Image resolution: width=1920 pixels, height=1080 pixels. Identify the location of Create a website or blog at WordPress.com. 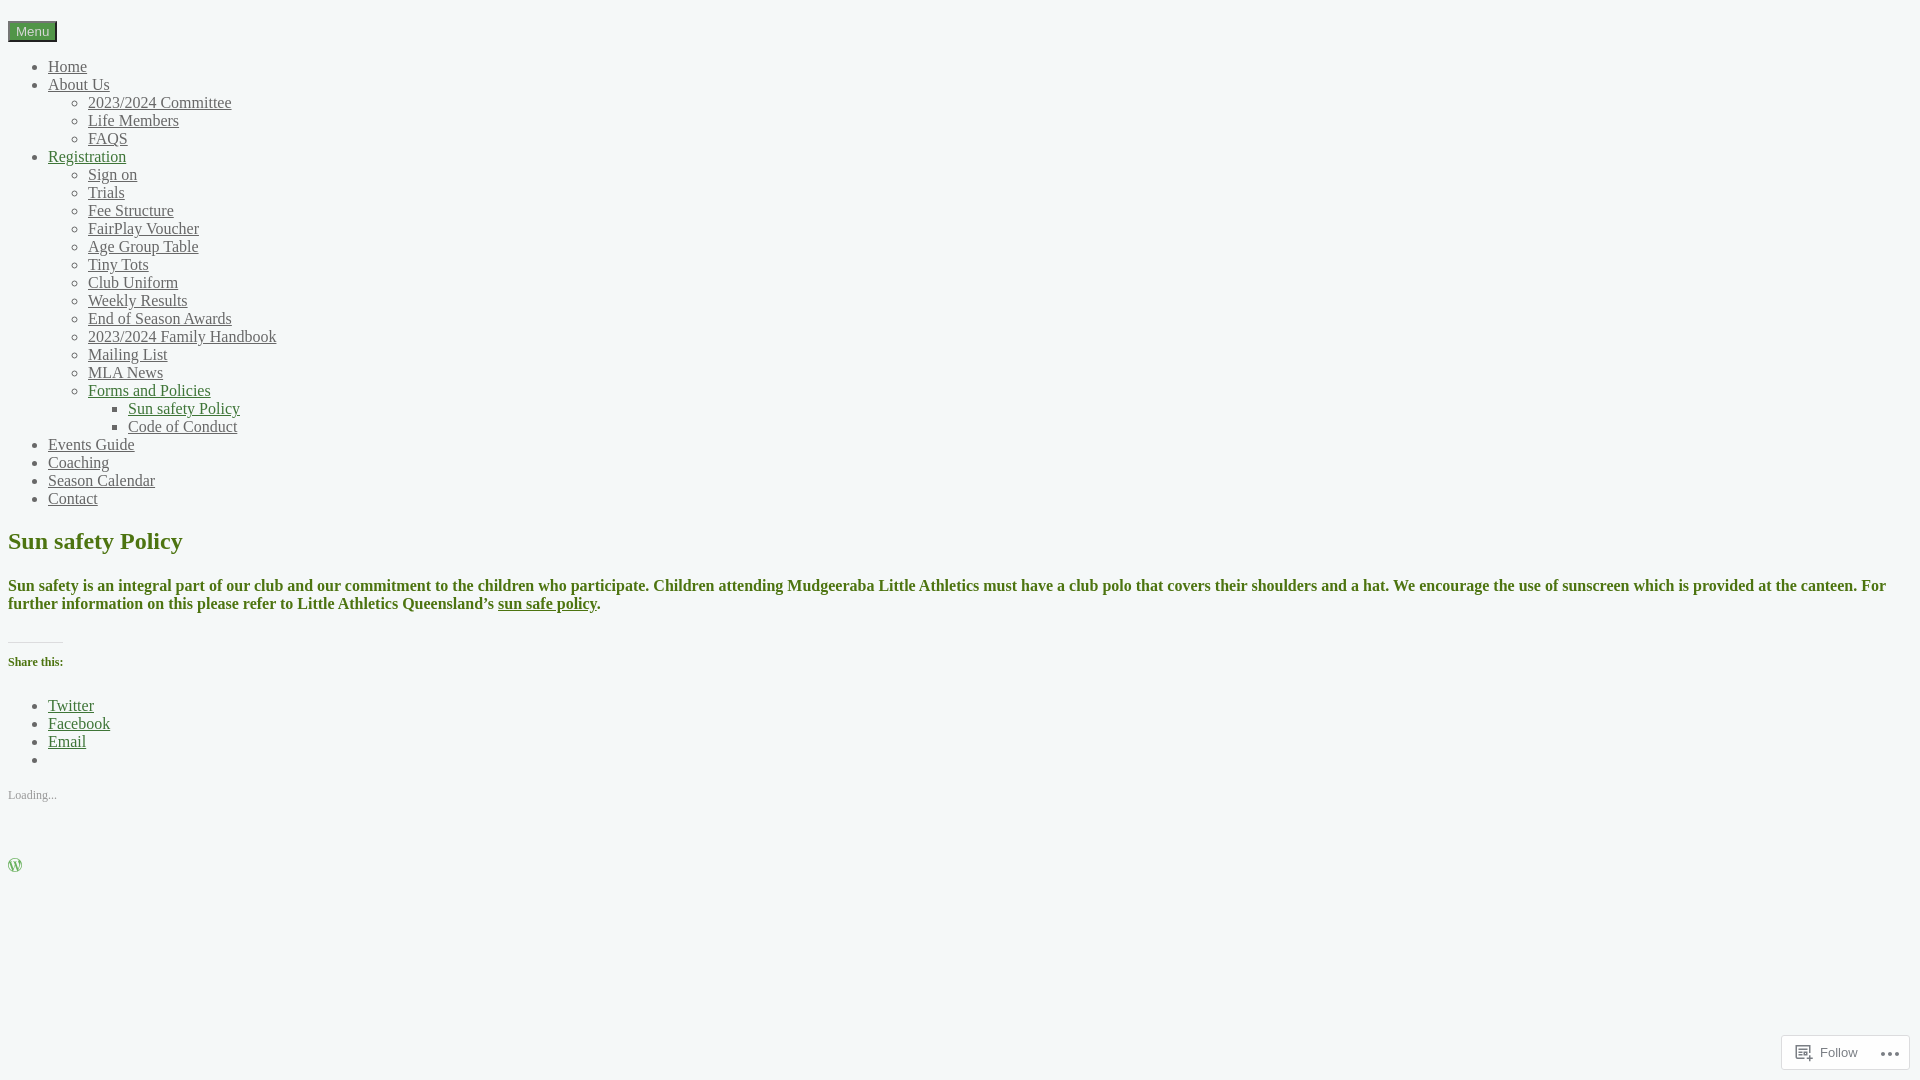
(15, 866).